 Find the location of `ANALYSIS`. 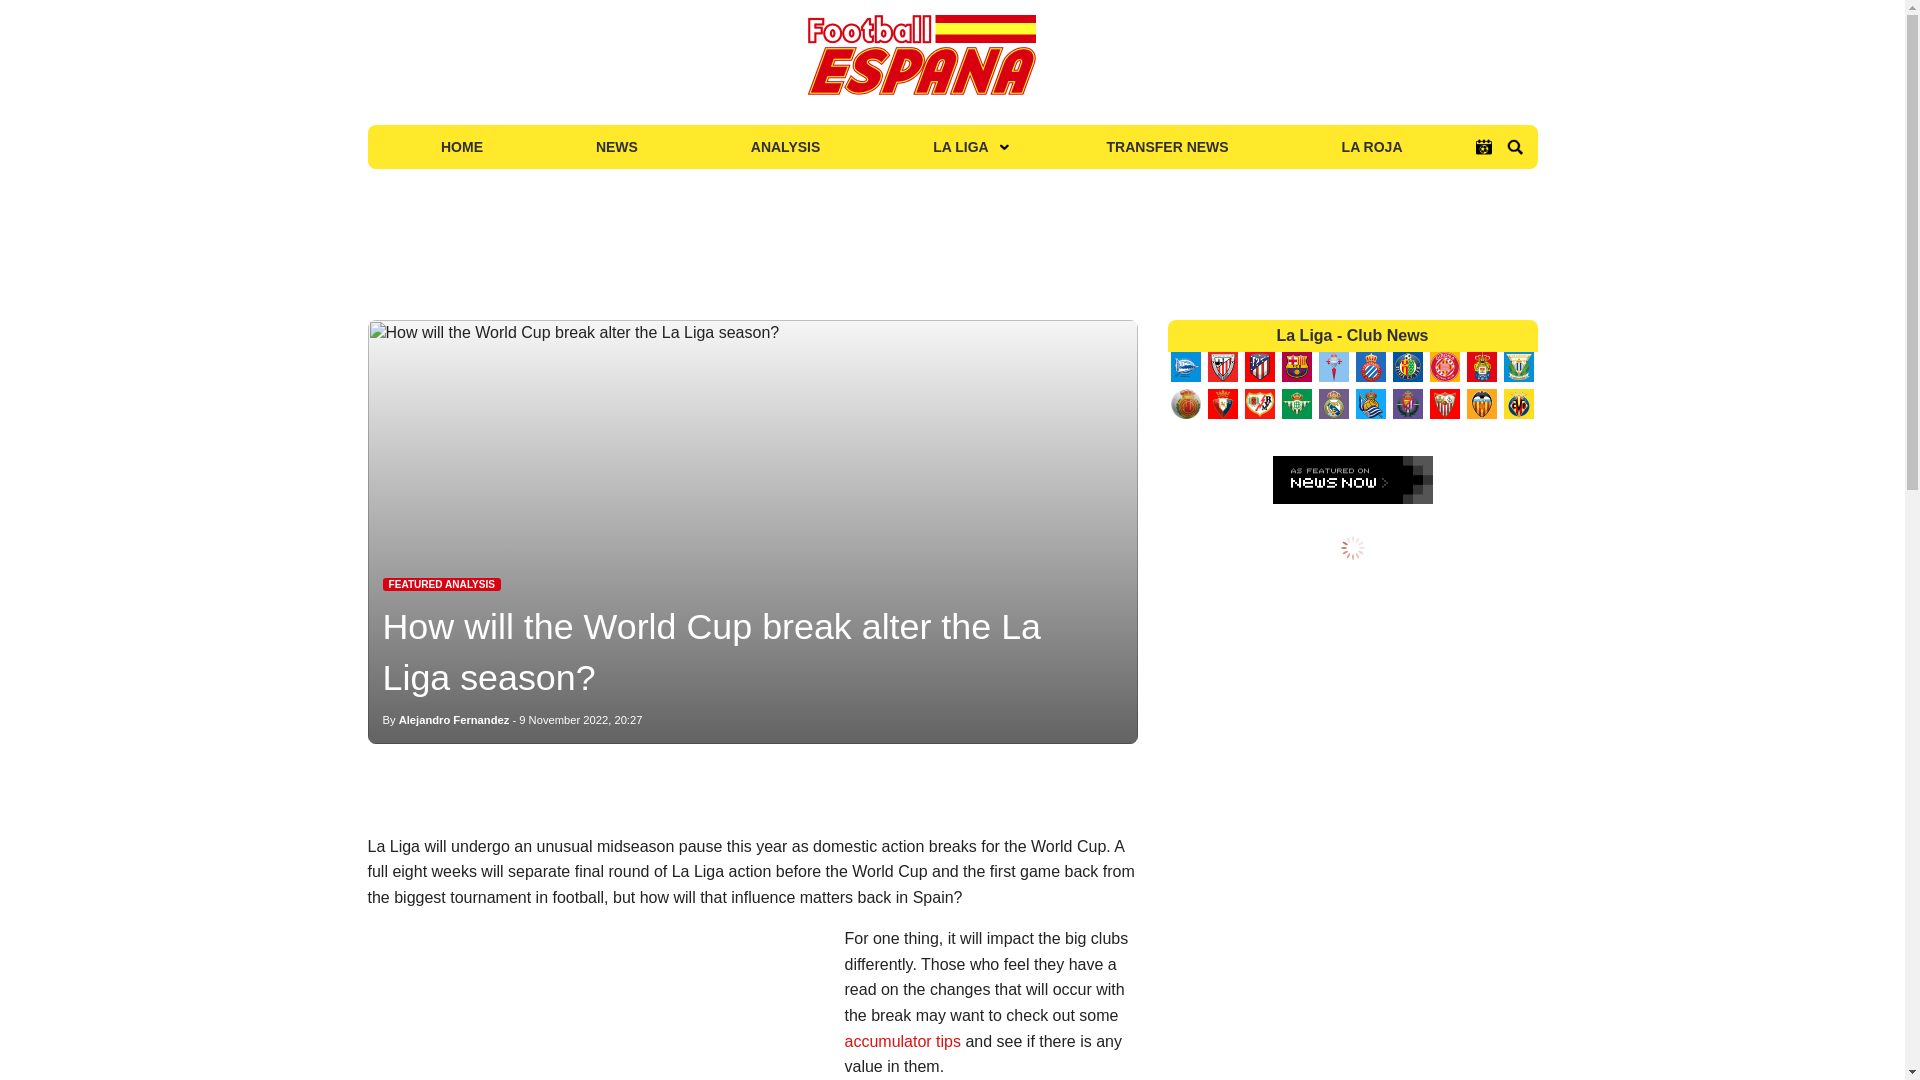

ANALYSIS is located at coordinates (785, 146).